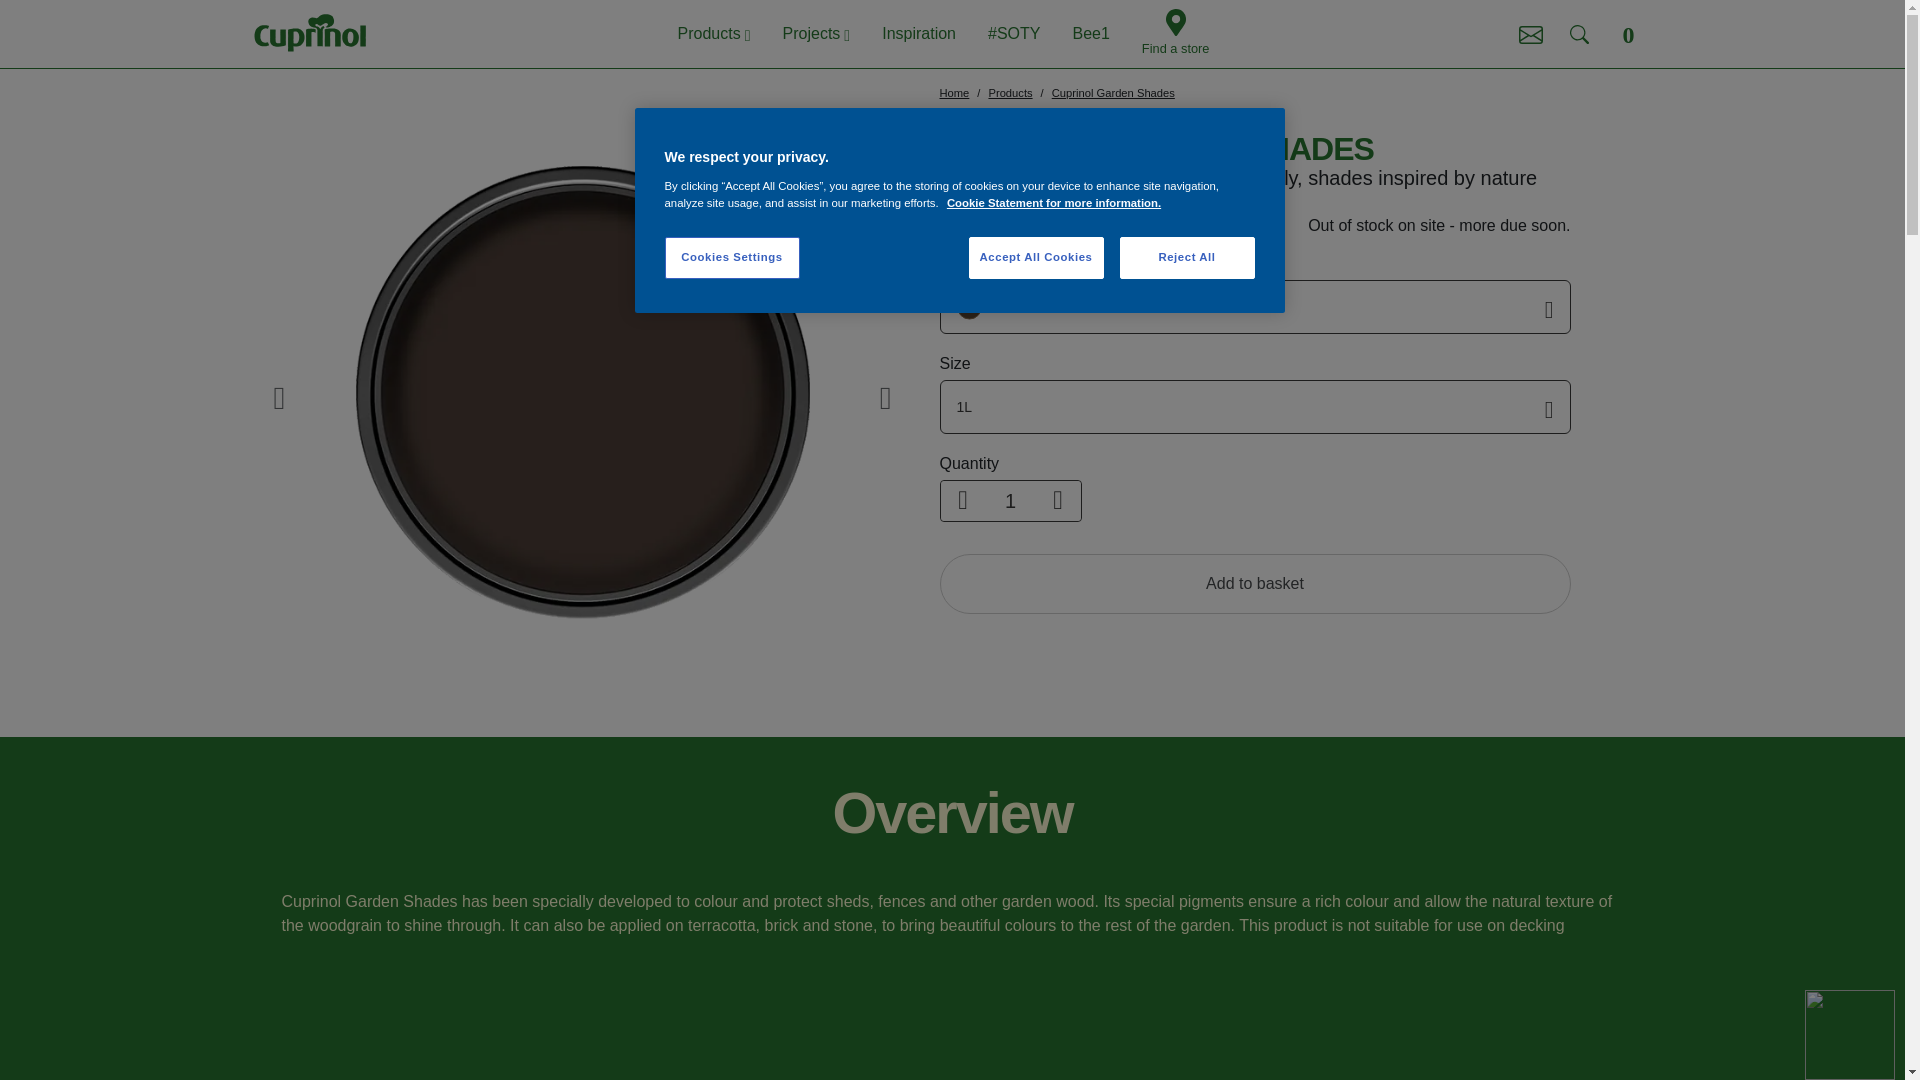 The width and height of the screenshot is (1920, 1080). I want to click on Cuprinol Garden Shades, so click(1114, 93).